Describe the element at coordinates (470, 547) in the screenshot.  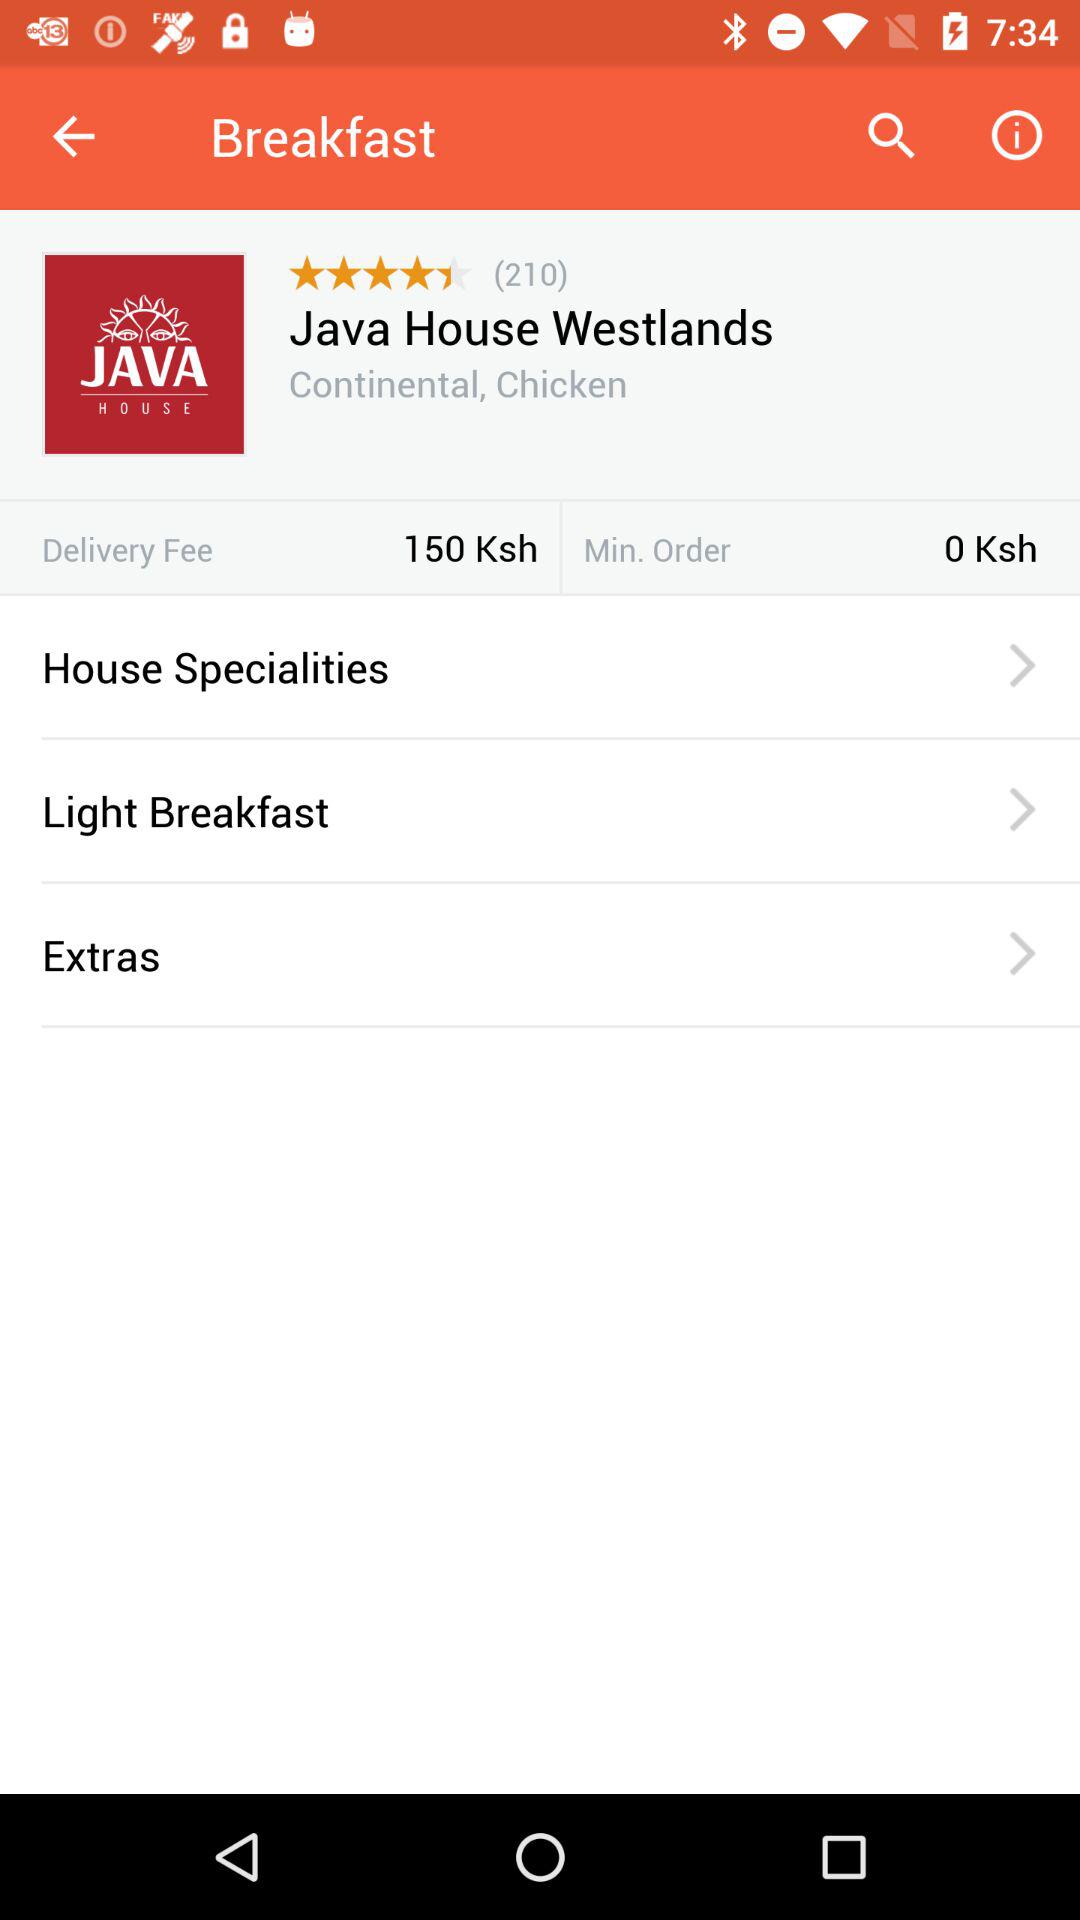
I see `turn off item to the right of delivery fee icon` at that location.